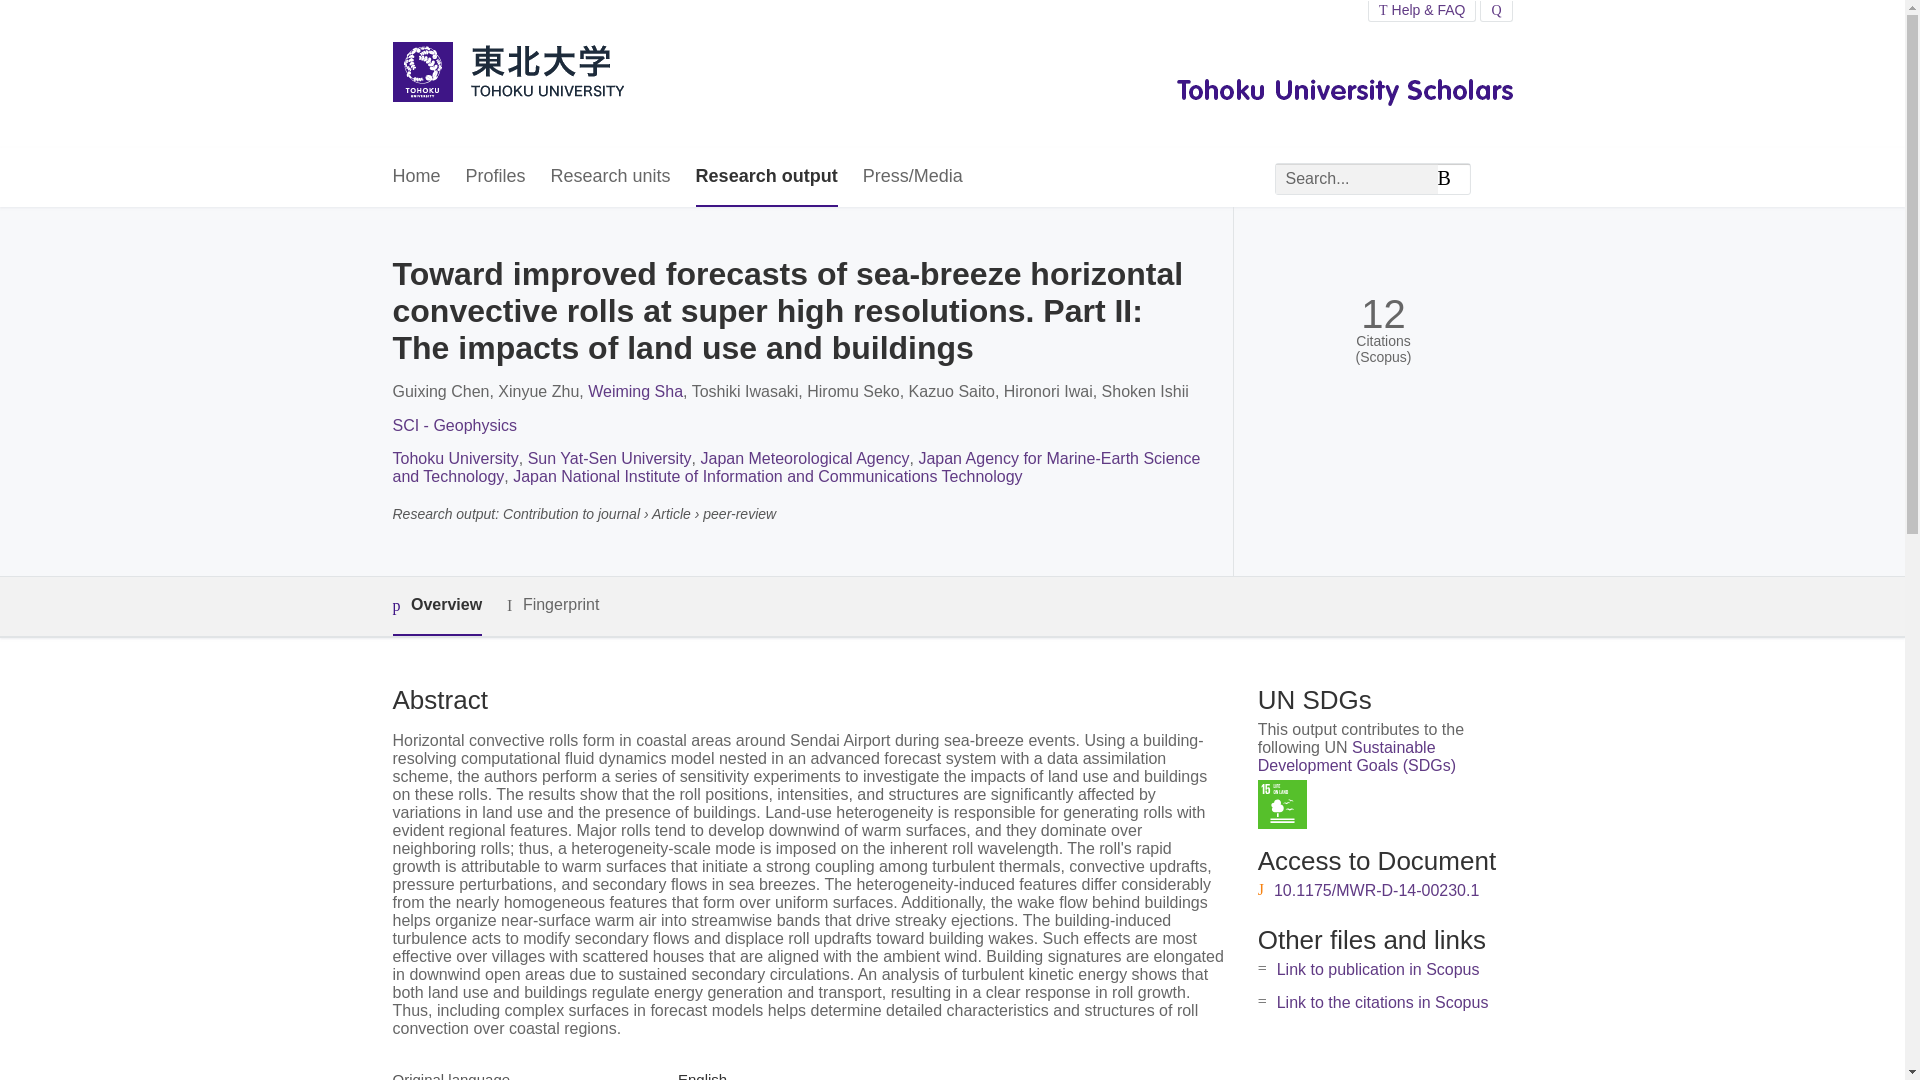  What do you see at coordinates (436, 606) in the screenshot?
I see `Overview` at bounding box center [436, 606].